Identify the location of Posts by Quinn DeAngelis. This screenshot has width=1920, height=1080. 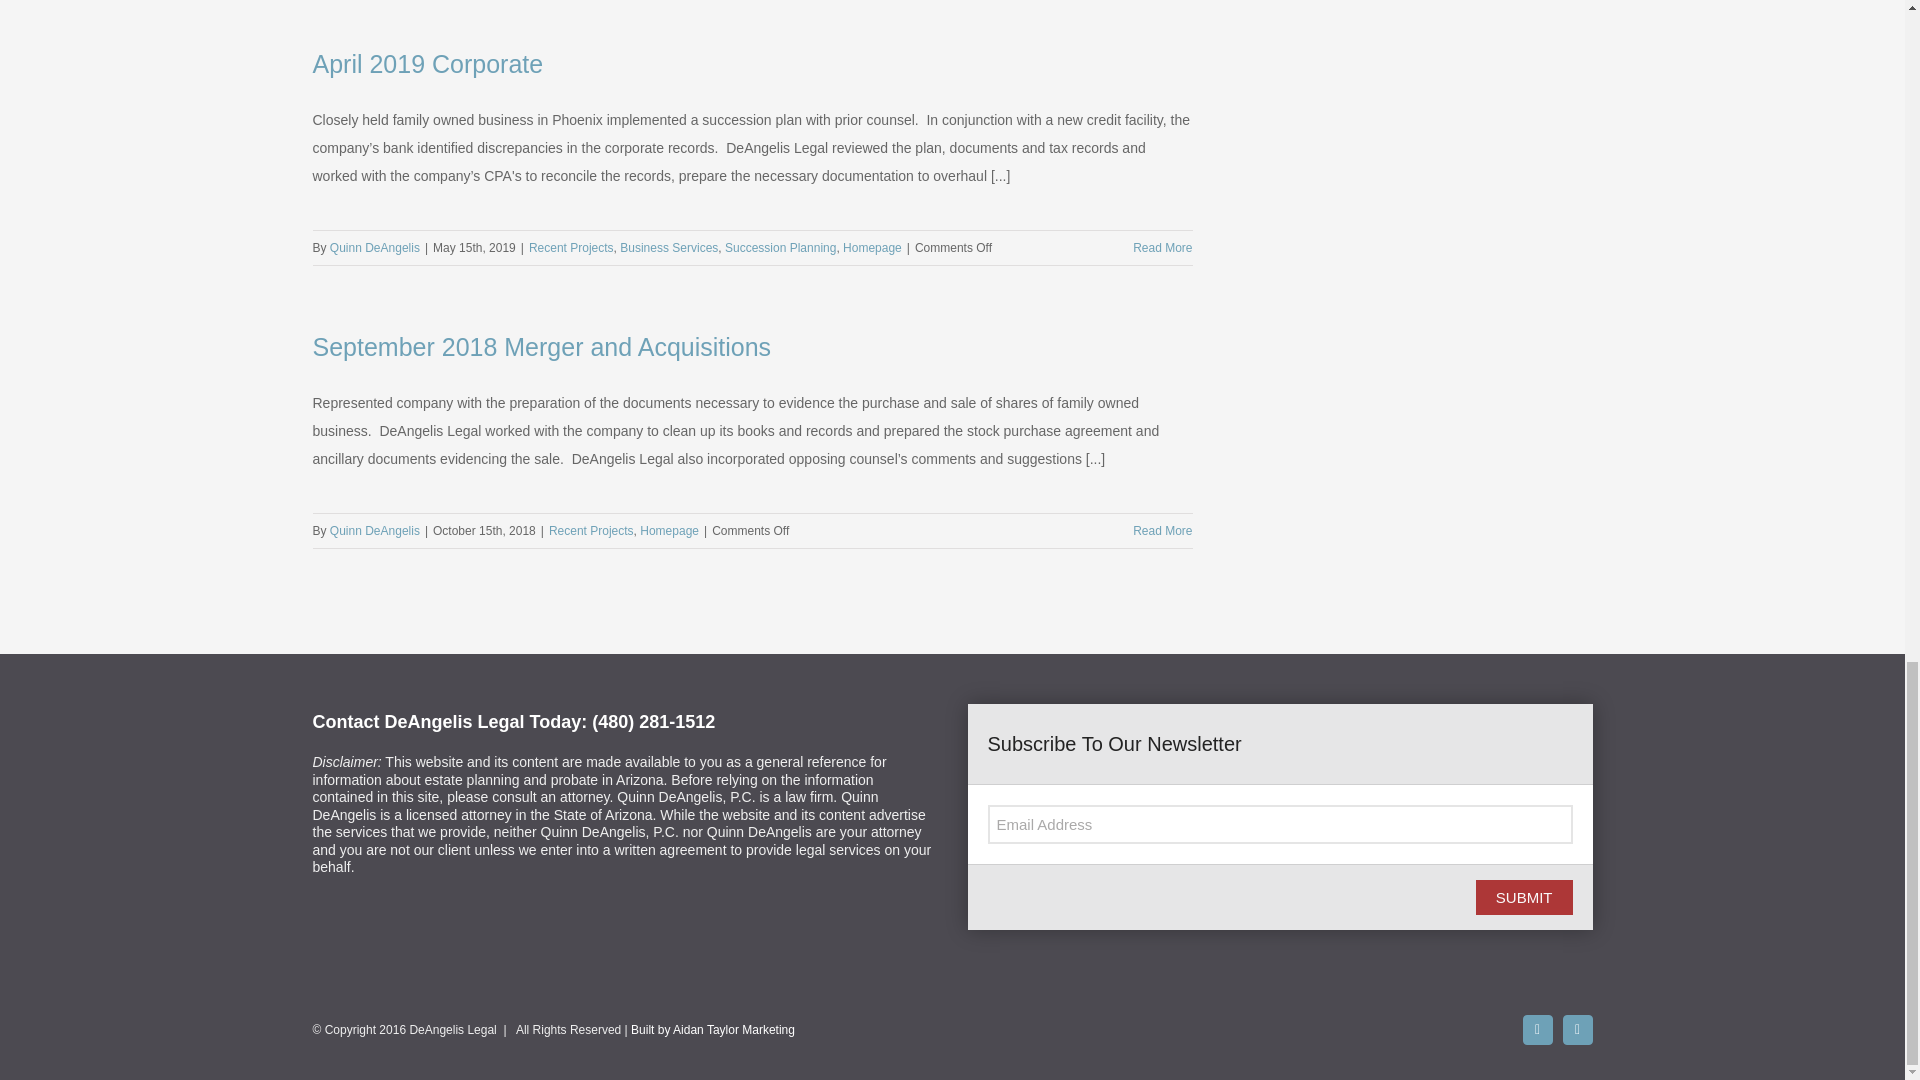
(375, 530).